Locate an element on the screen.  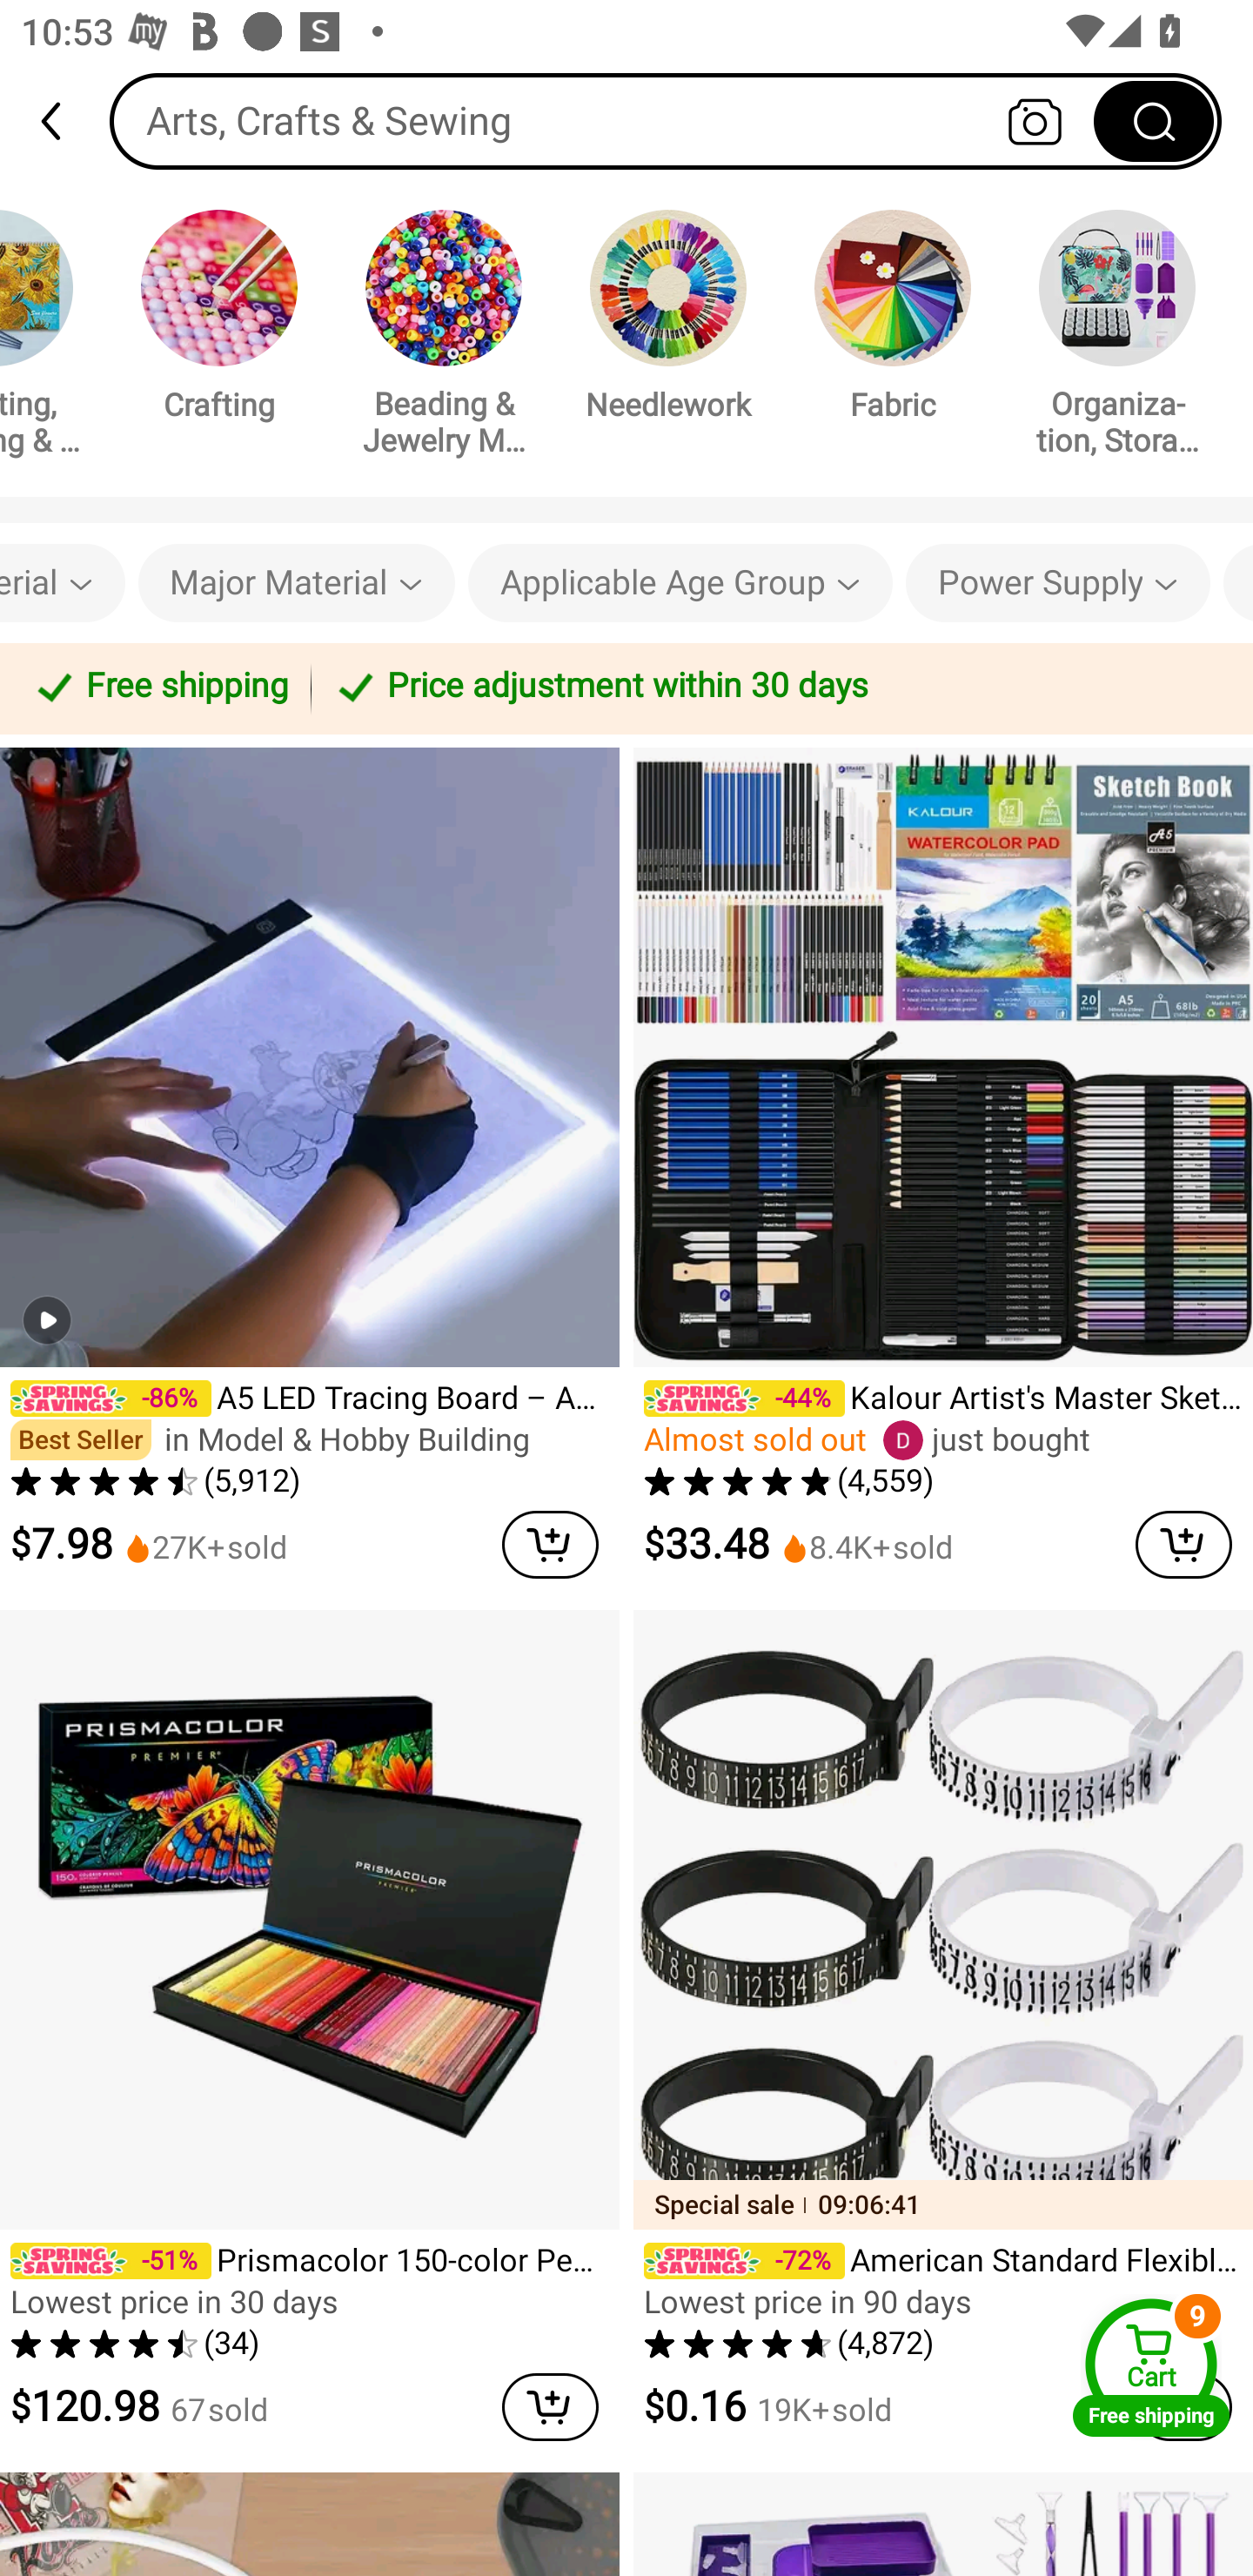
Beading & Jewelry Making is located at coordinates (444, 338).